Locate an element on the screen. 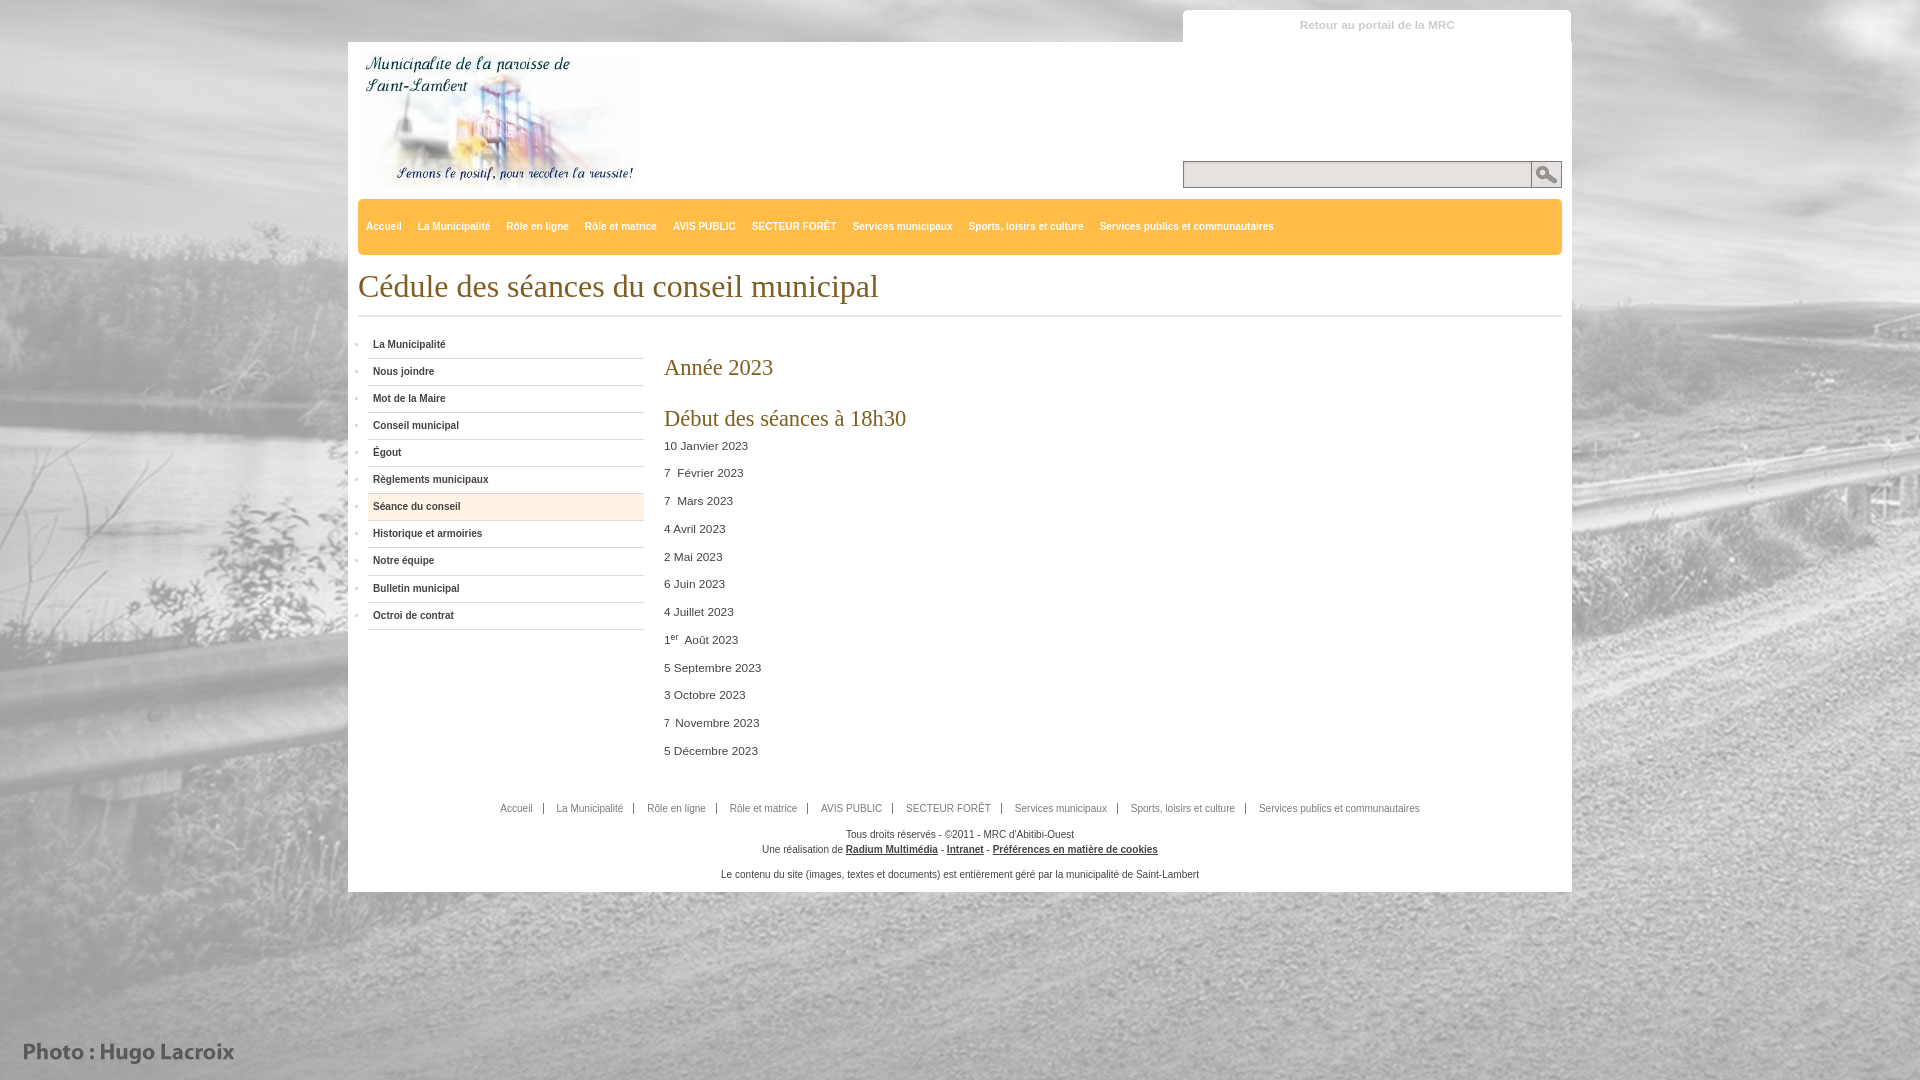 The image size is (1920, 1080). Intranet is located at coordinates (965, 850).